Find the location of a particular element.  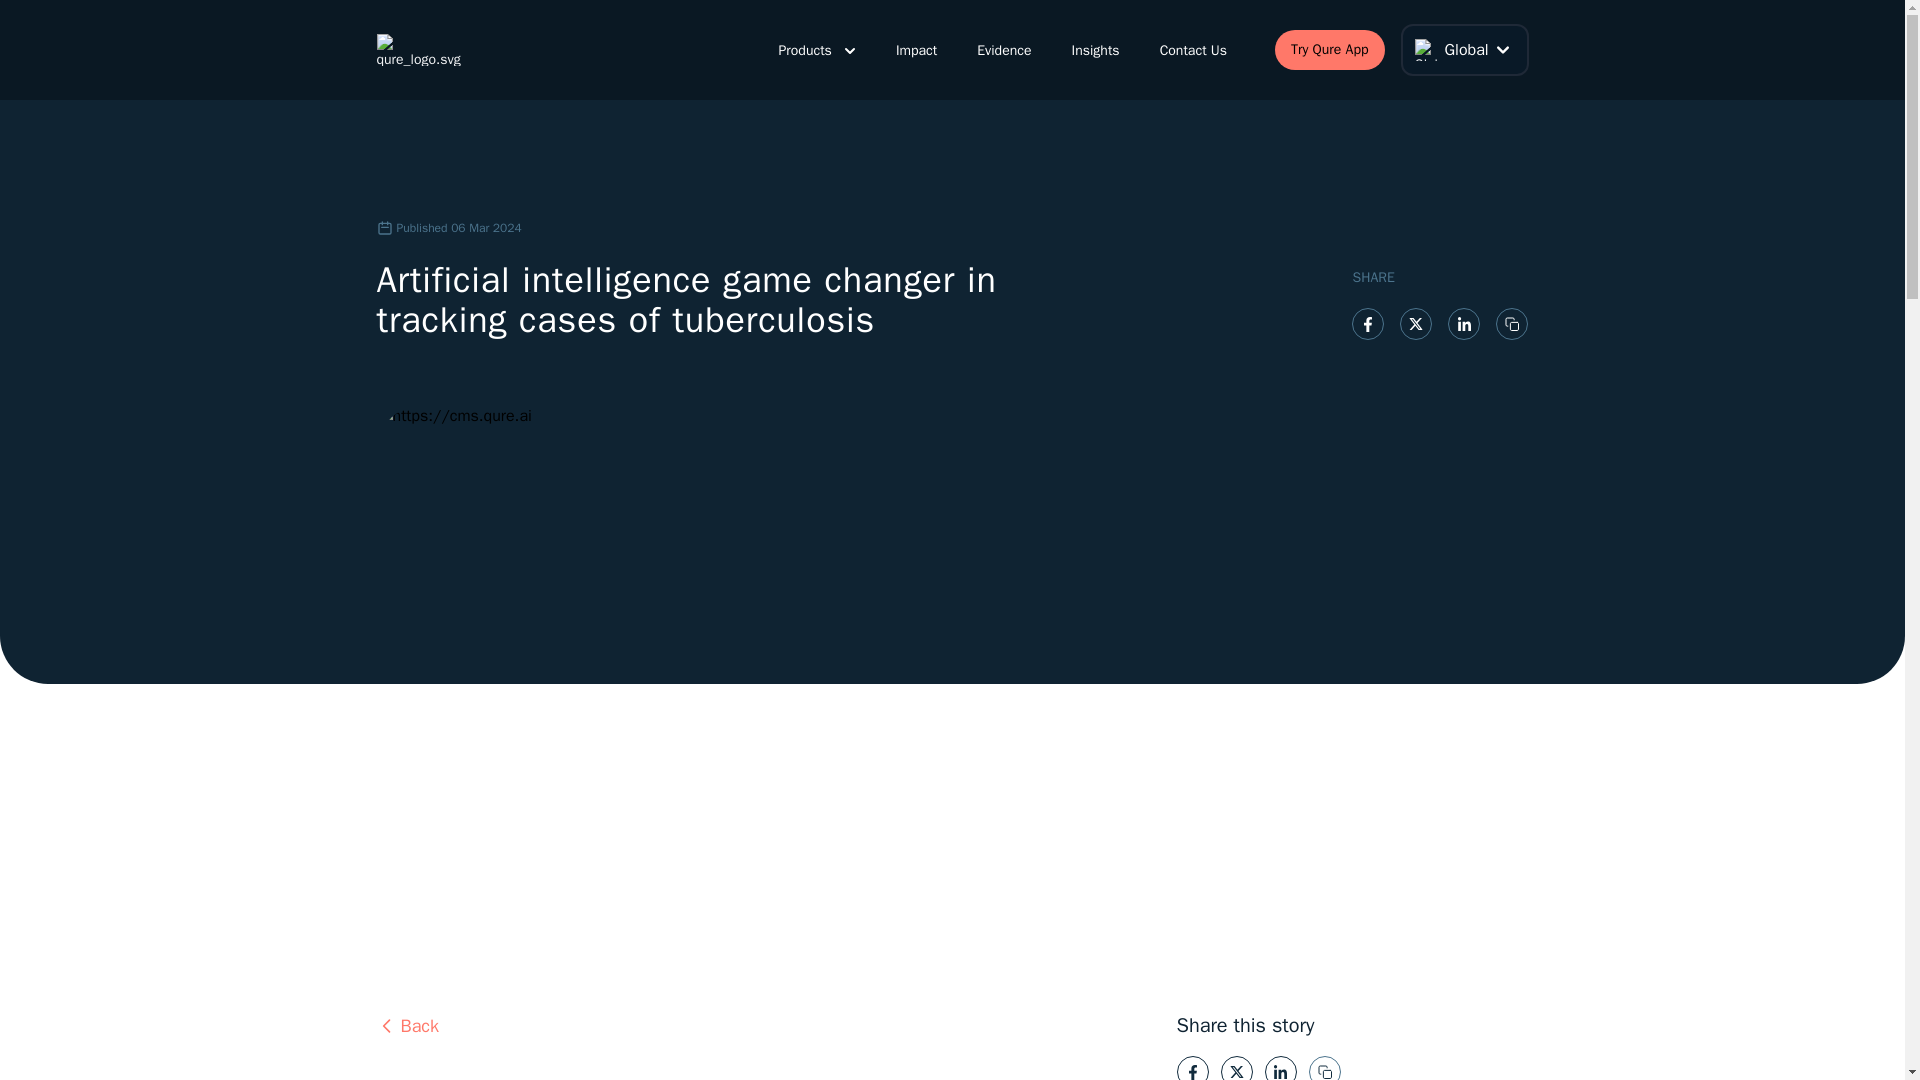

Global is located at coordinates (1464, 49).